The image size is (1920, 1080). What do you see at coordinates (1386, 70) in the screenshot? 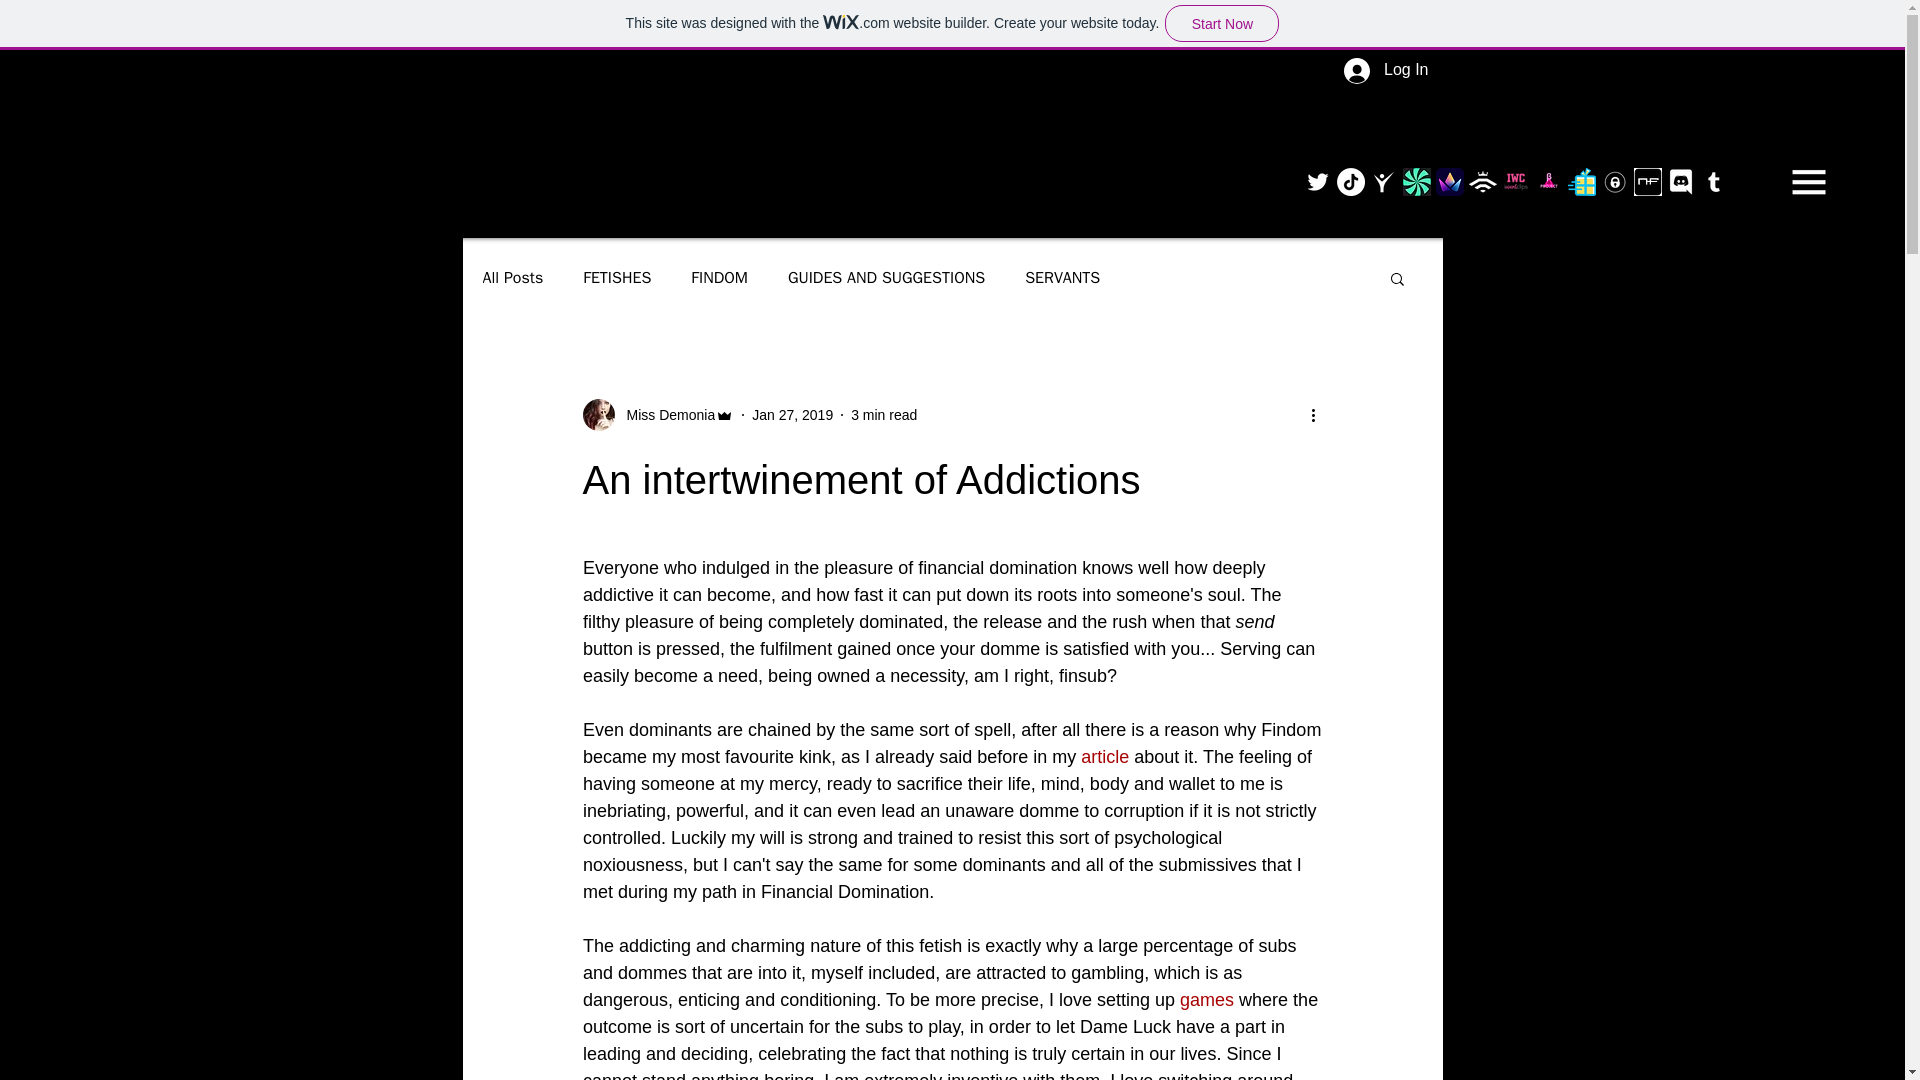
I see `Log In` at bounding box center [1386, 70].